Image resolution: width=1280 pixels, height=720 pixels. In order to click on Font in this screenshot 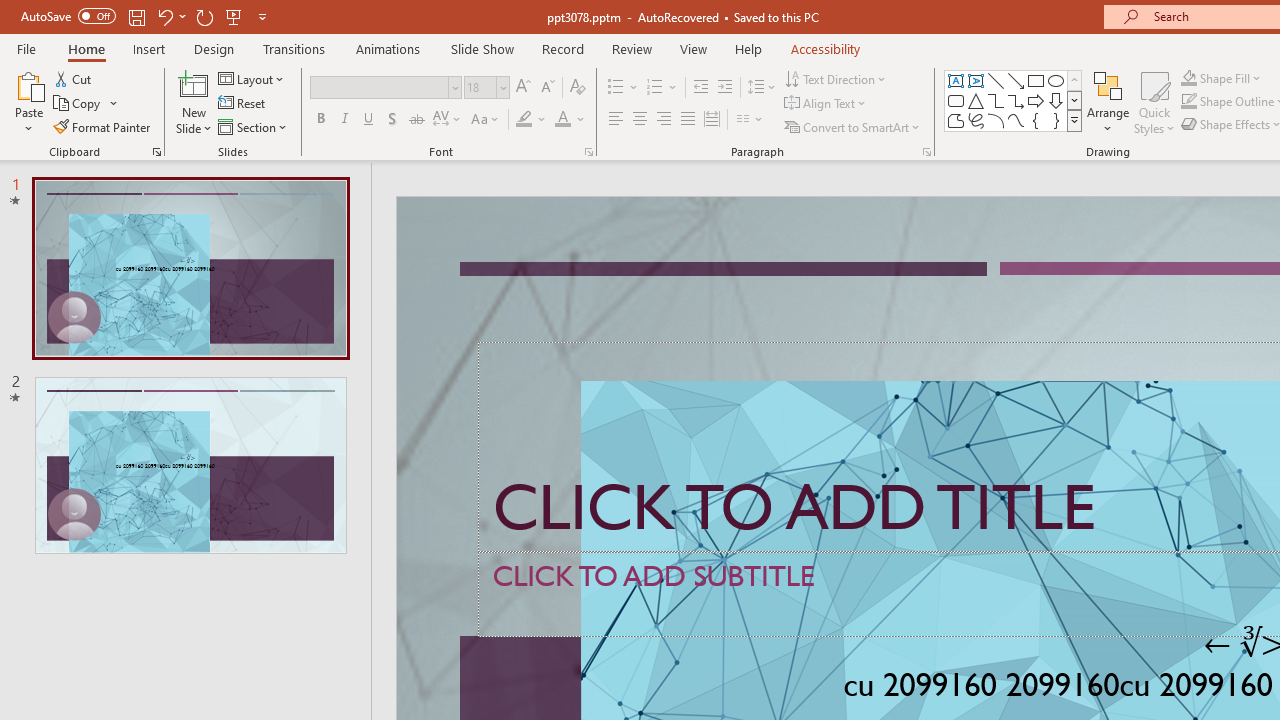, I will do `click(380, 87)`.